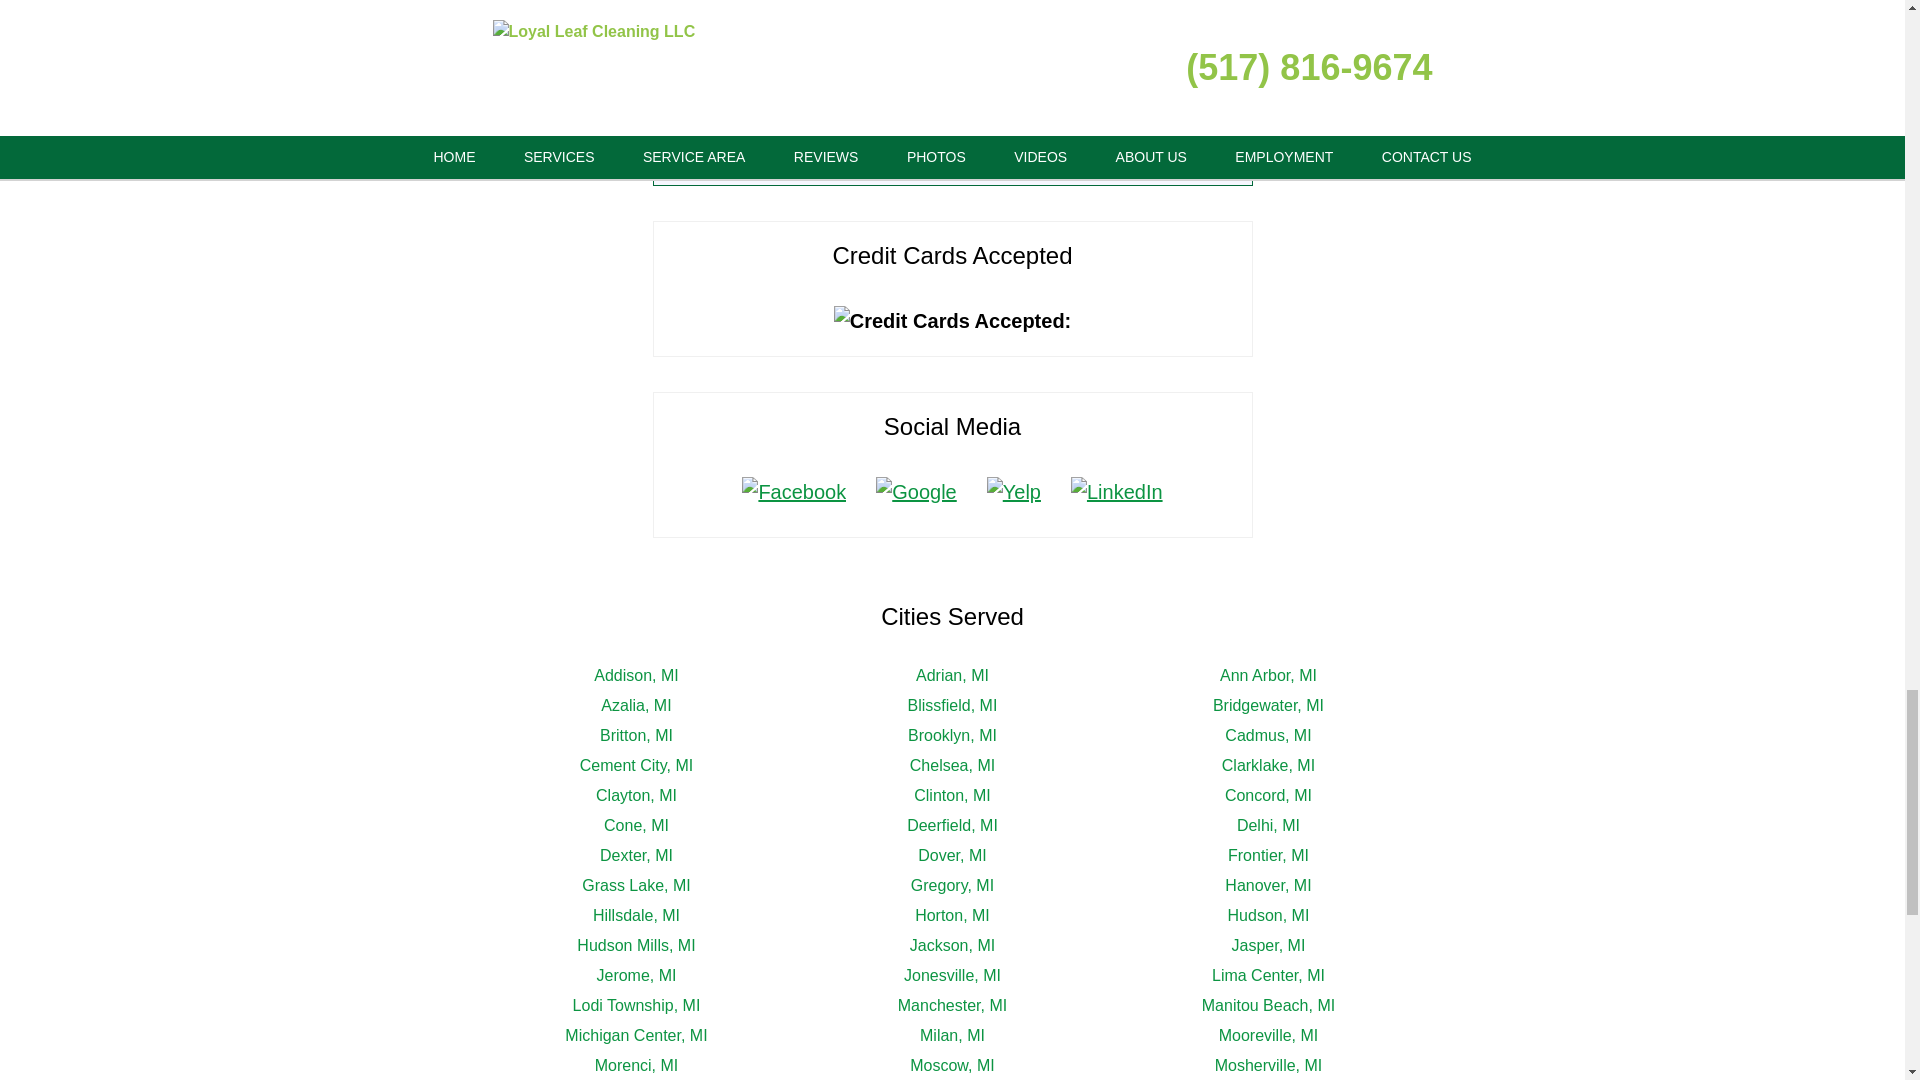 Image resolution: width=1920 pixels, height=1080 pixels. What do you see at coordinates (636, 795) in the screenshot?
I see `Clayton, MI` at bounding box center [636, 795].